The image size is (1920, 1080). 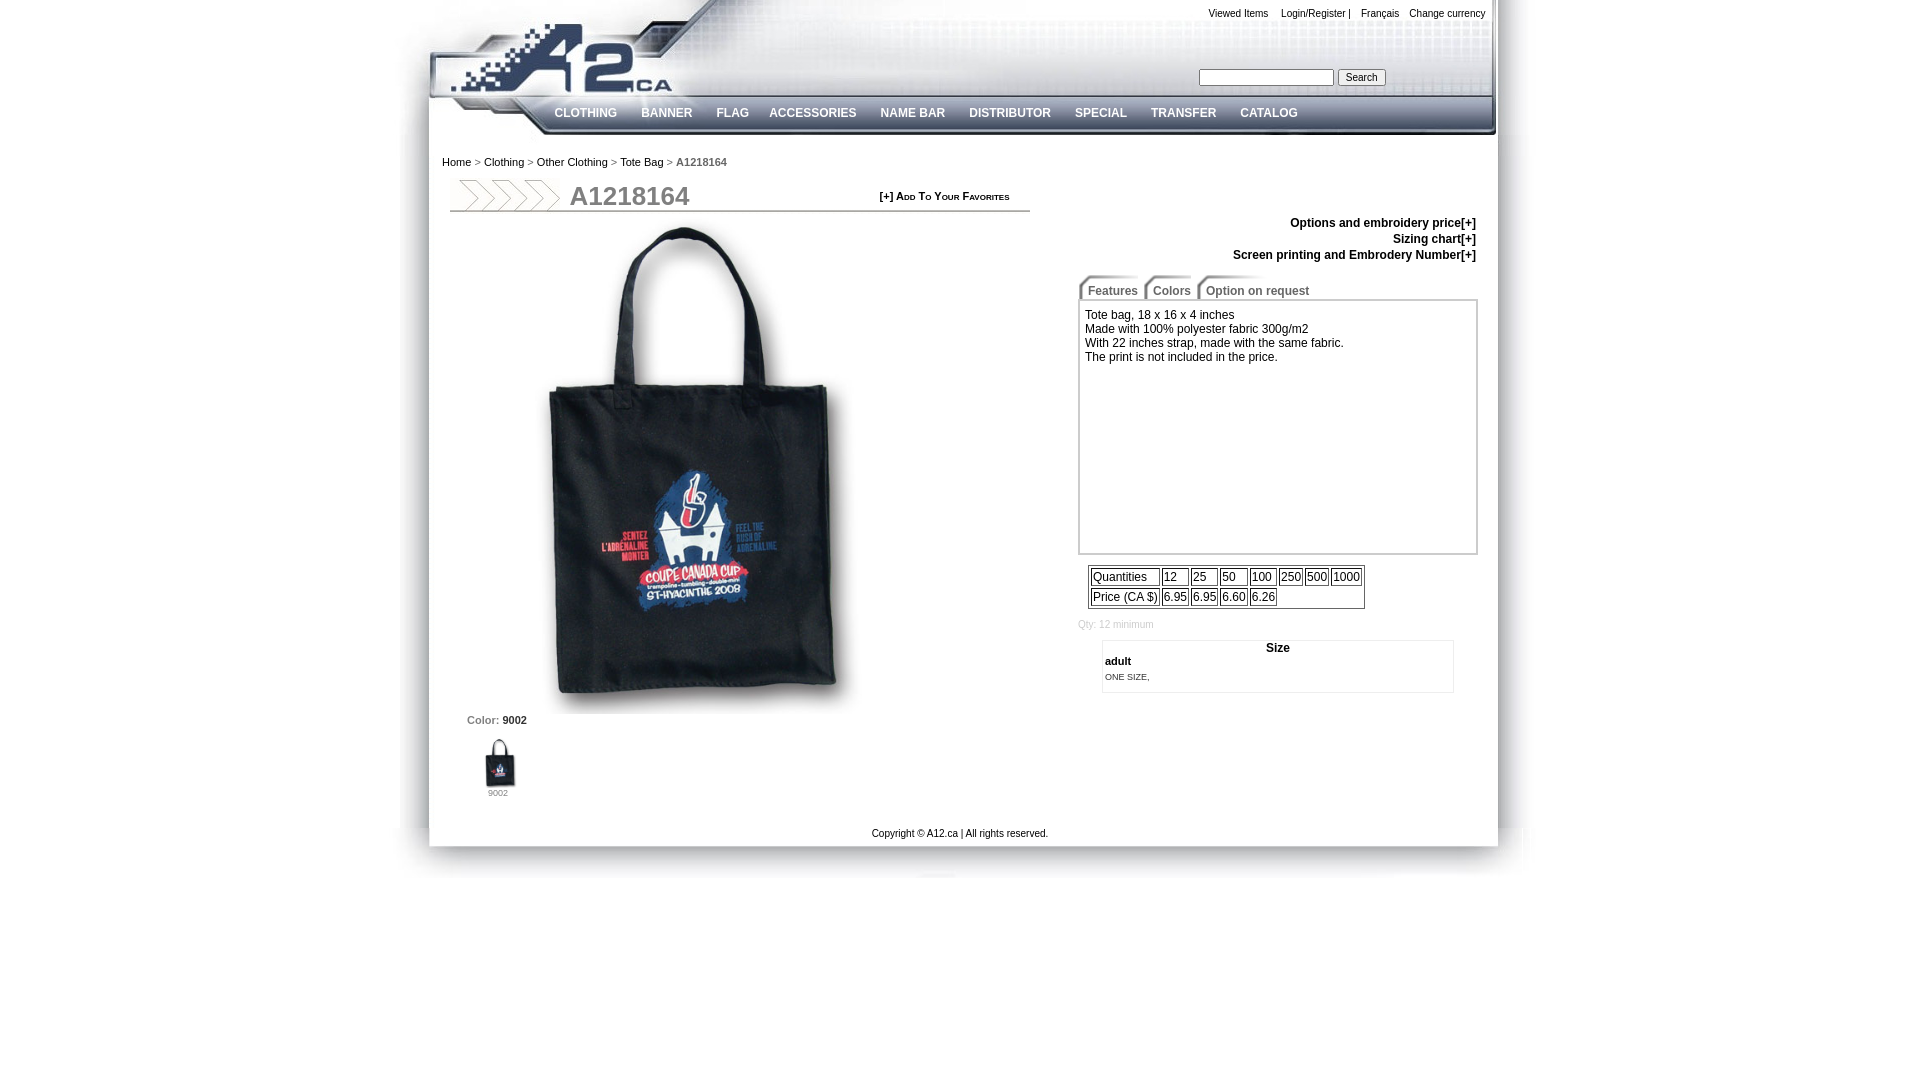 I want to click on Other Clothing, so click(x=572, y=162).